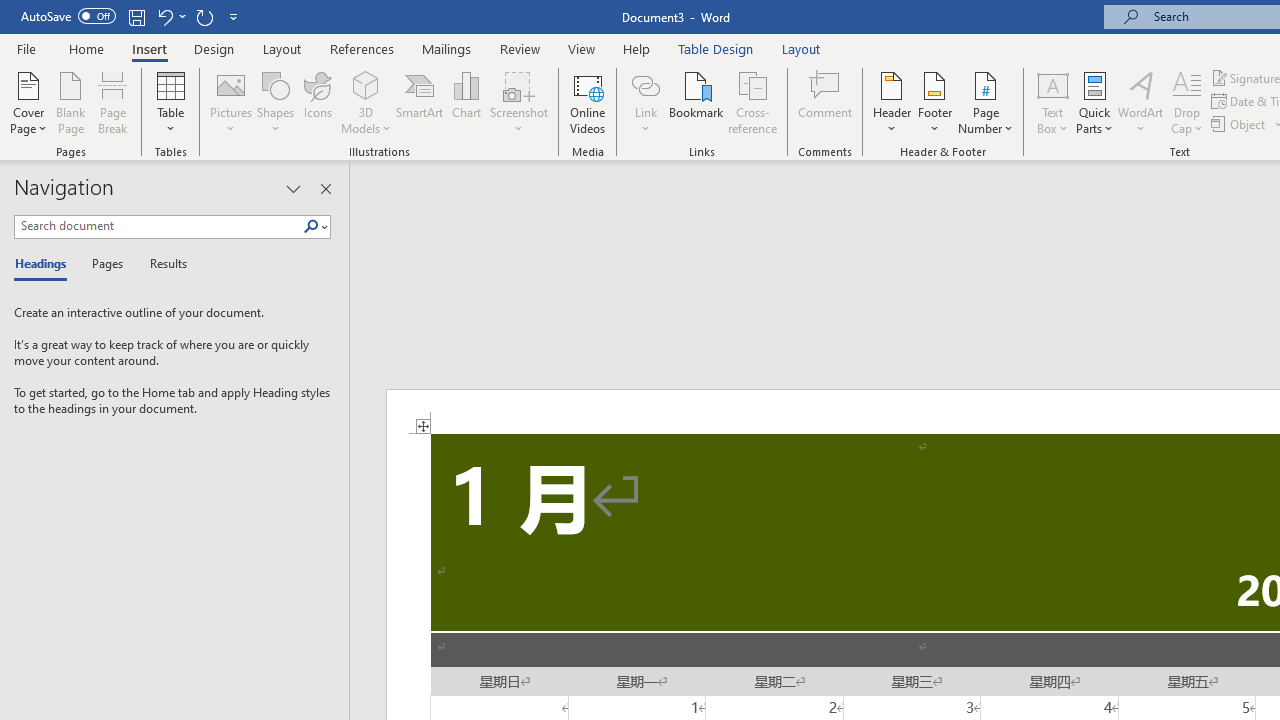 The image size is (1280, 720). I want to click on Link, so click(645, 102).